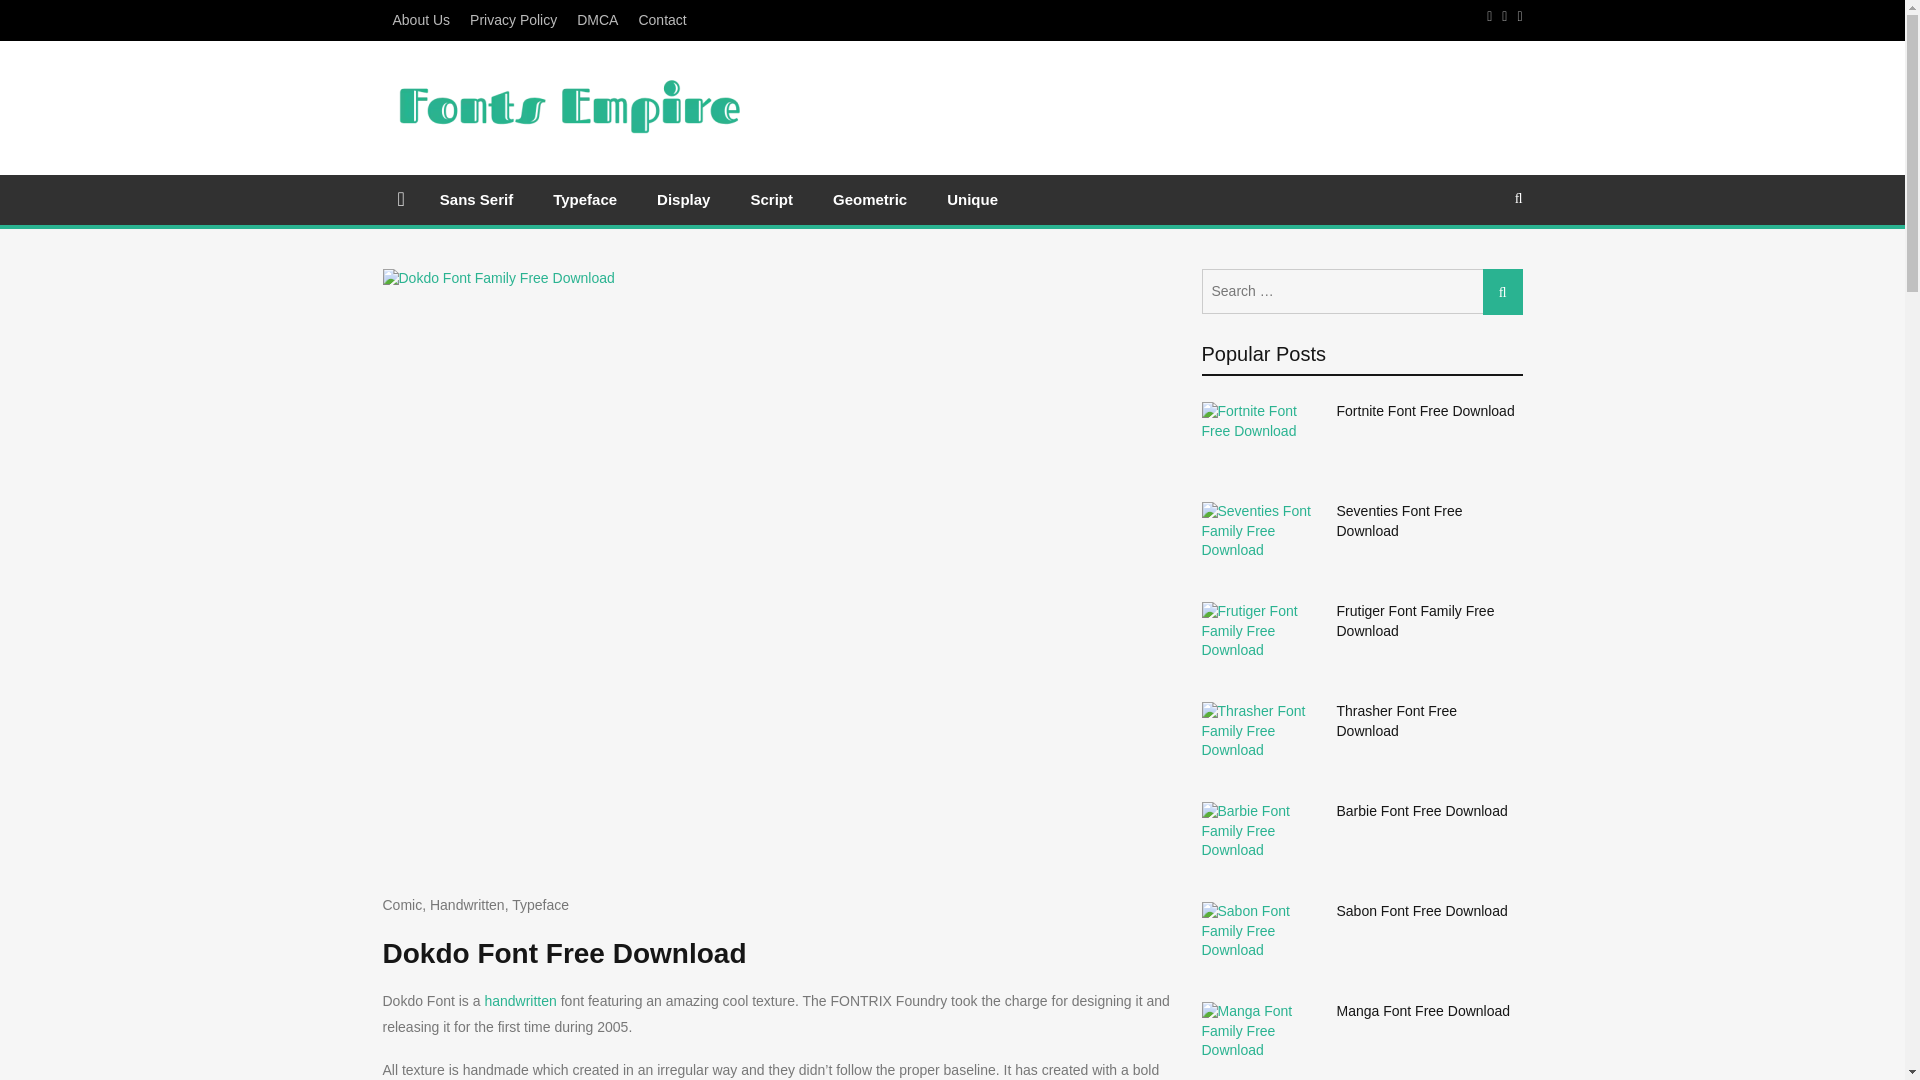  What do you see at coordinates (870, 198) in the screenshot?
I see `Geometric` at bounding box center [870, 198].